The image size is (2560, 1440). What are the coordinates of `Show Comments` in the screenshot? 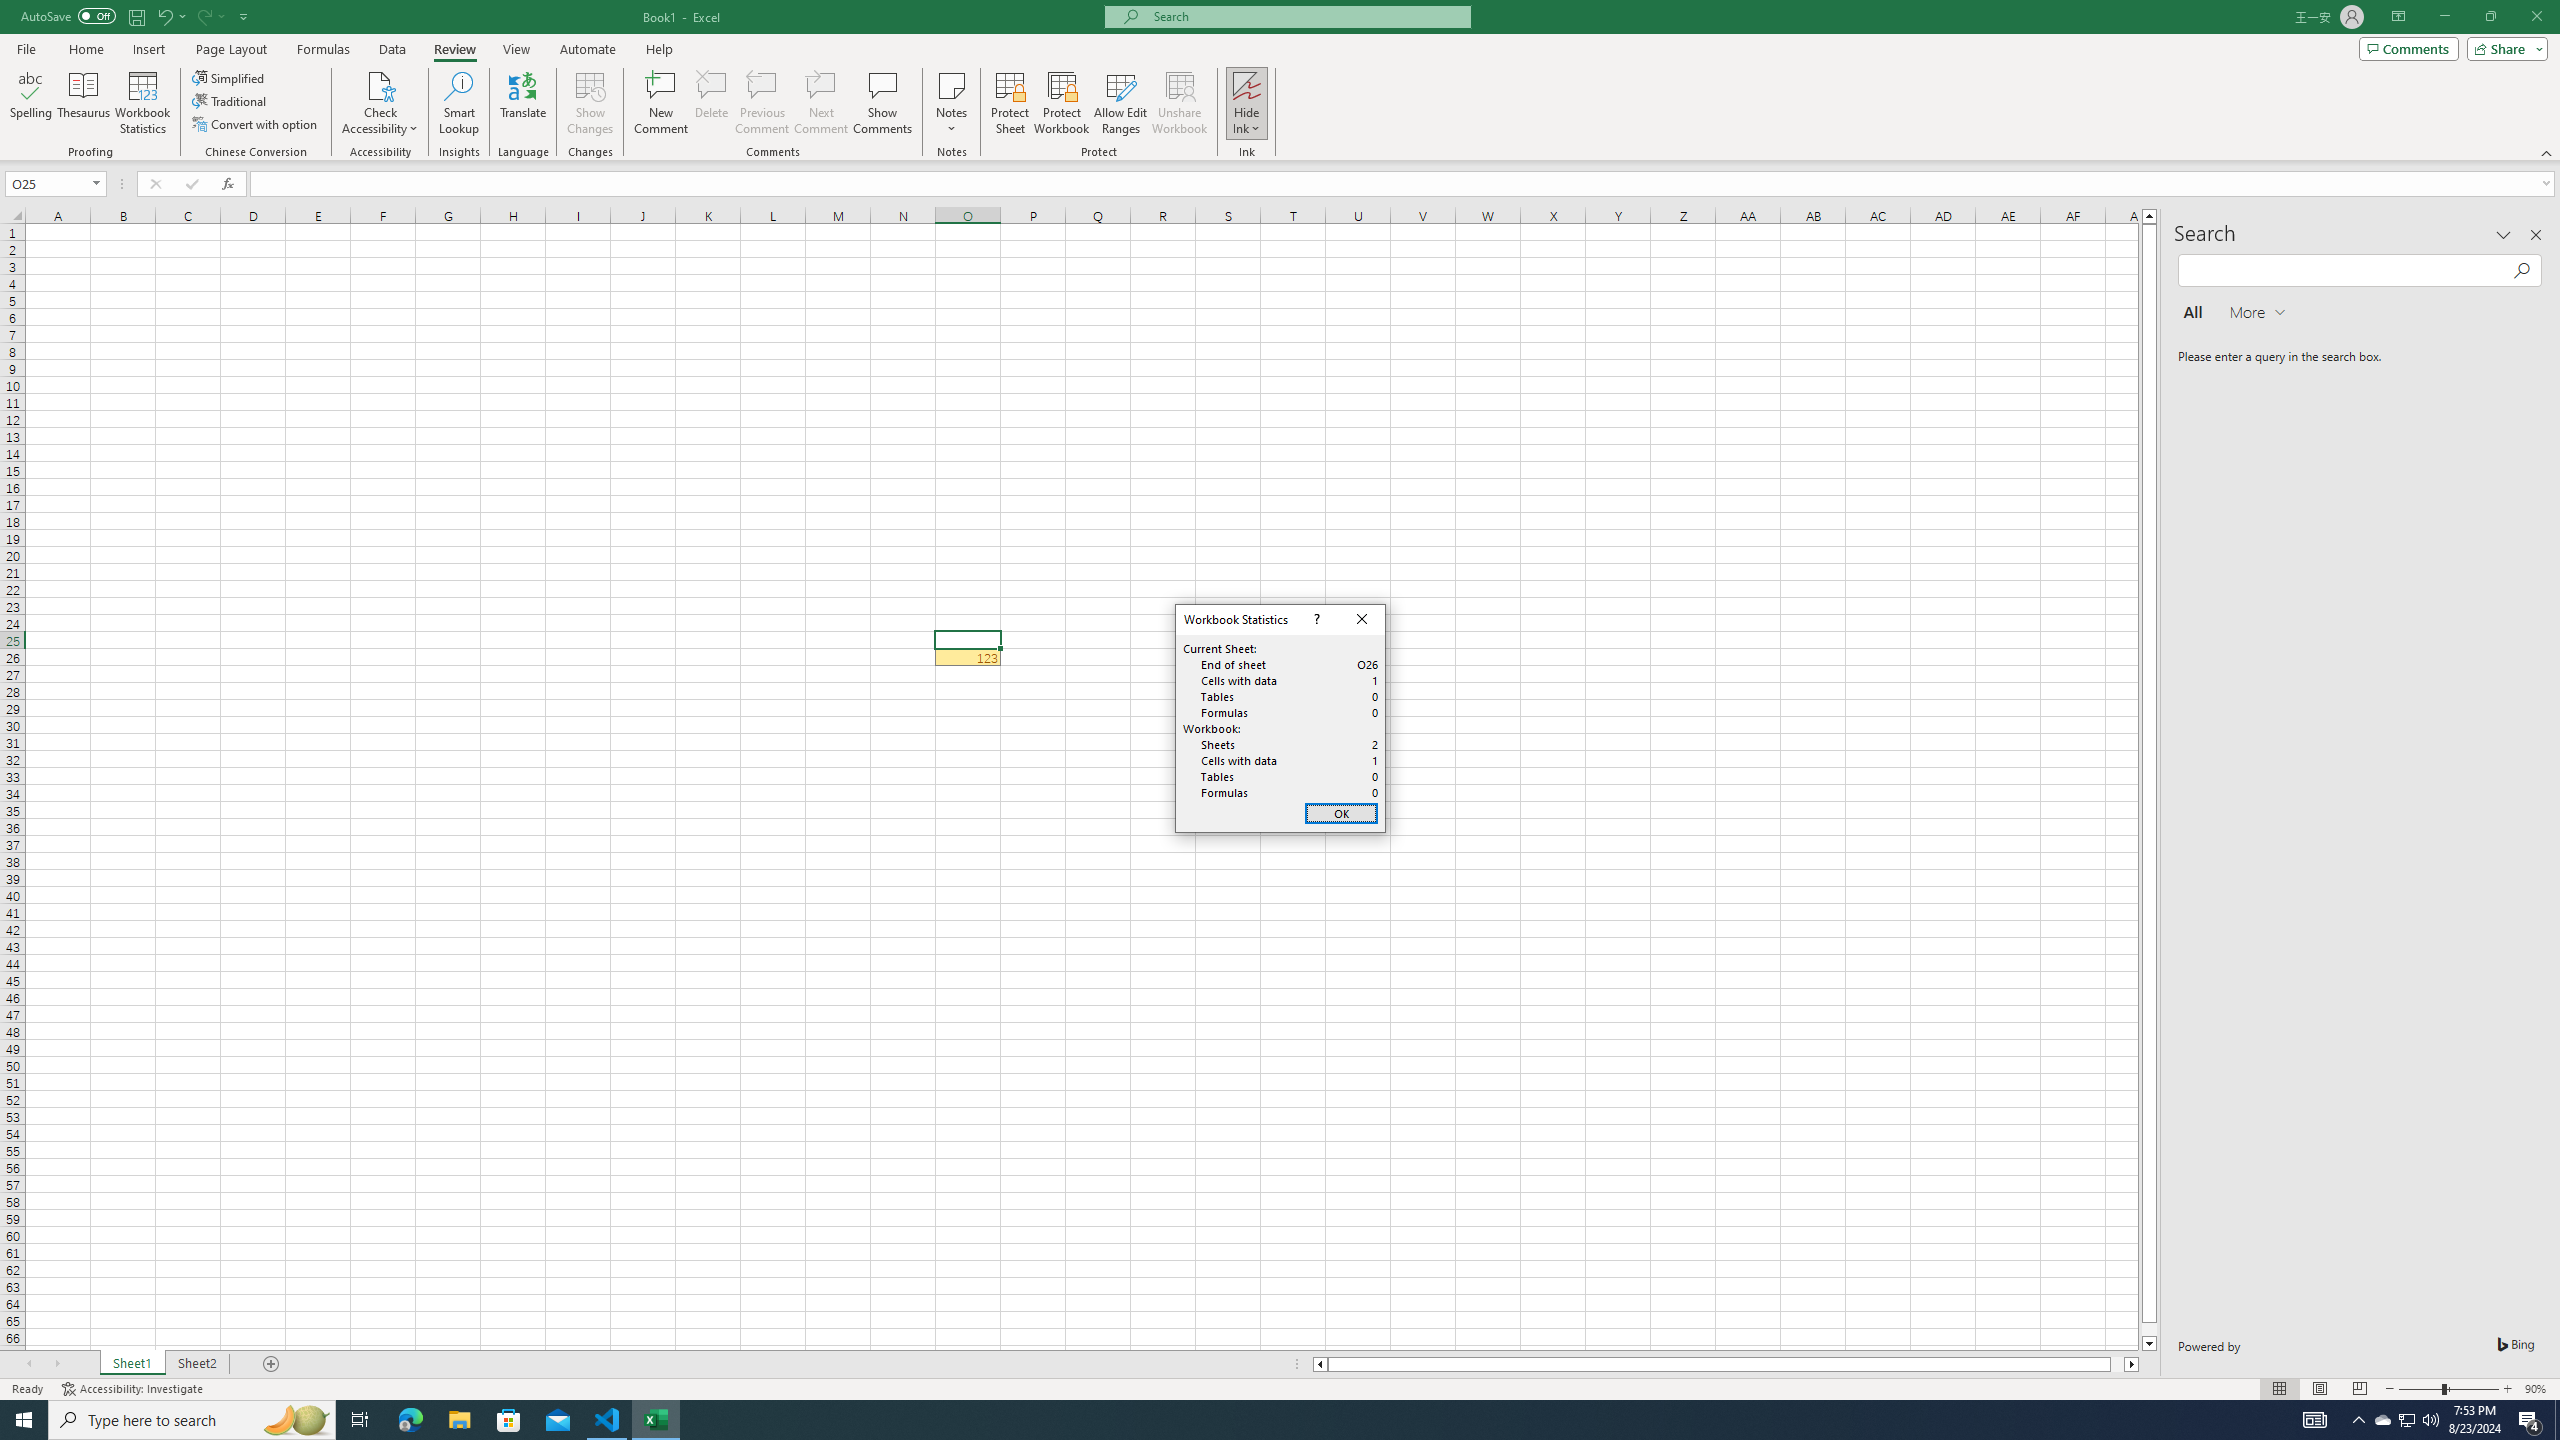 It's located at (881, 103).